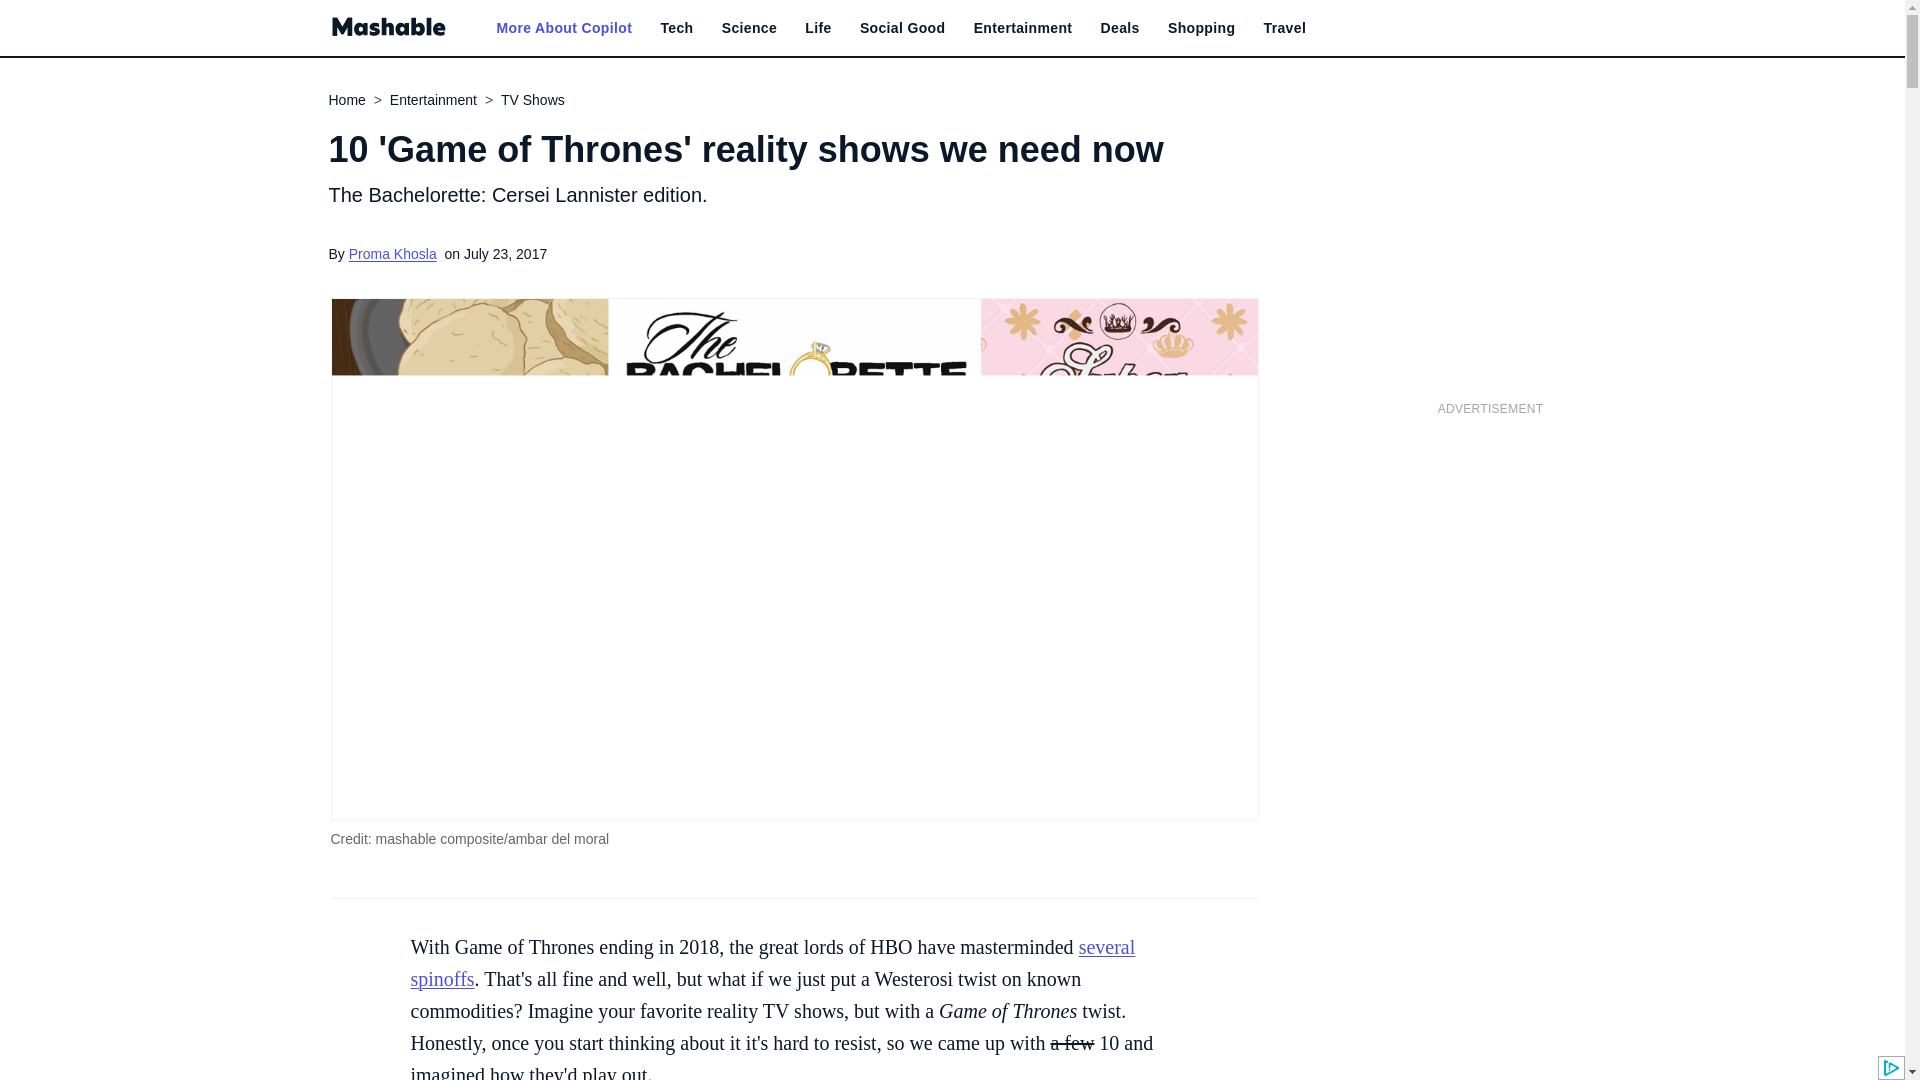 The image size is (1920, 1080). Describe the element at coordinates (563, 28) in the screenshot. I see `More About Copilot` at that location.